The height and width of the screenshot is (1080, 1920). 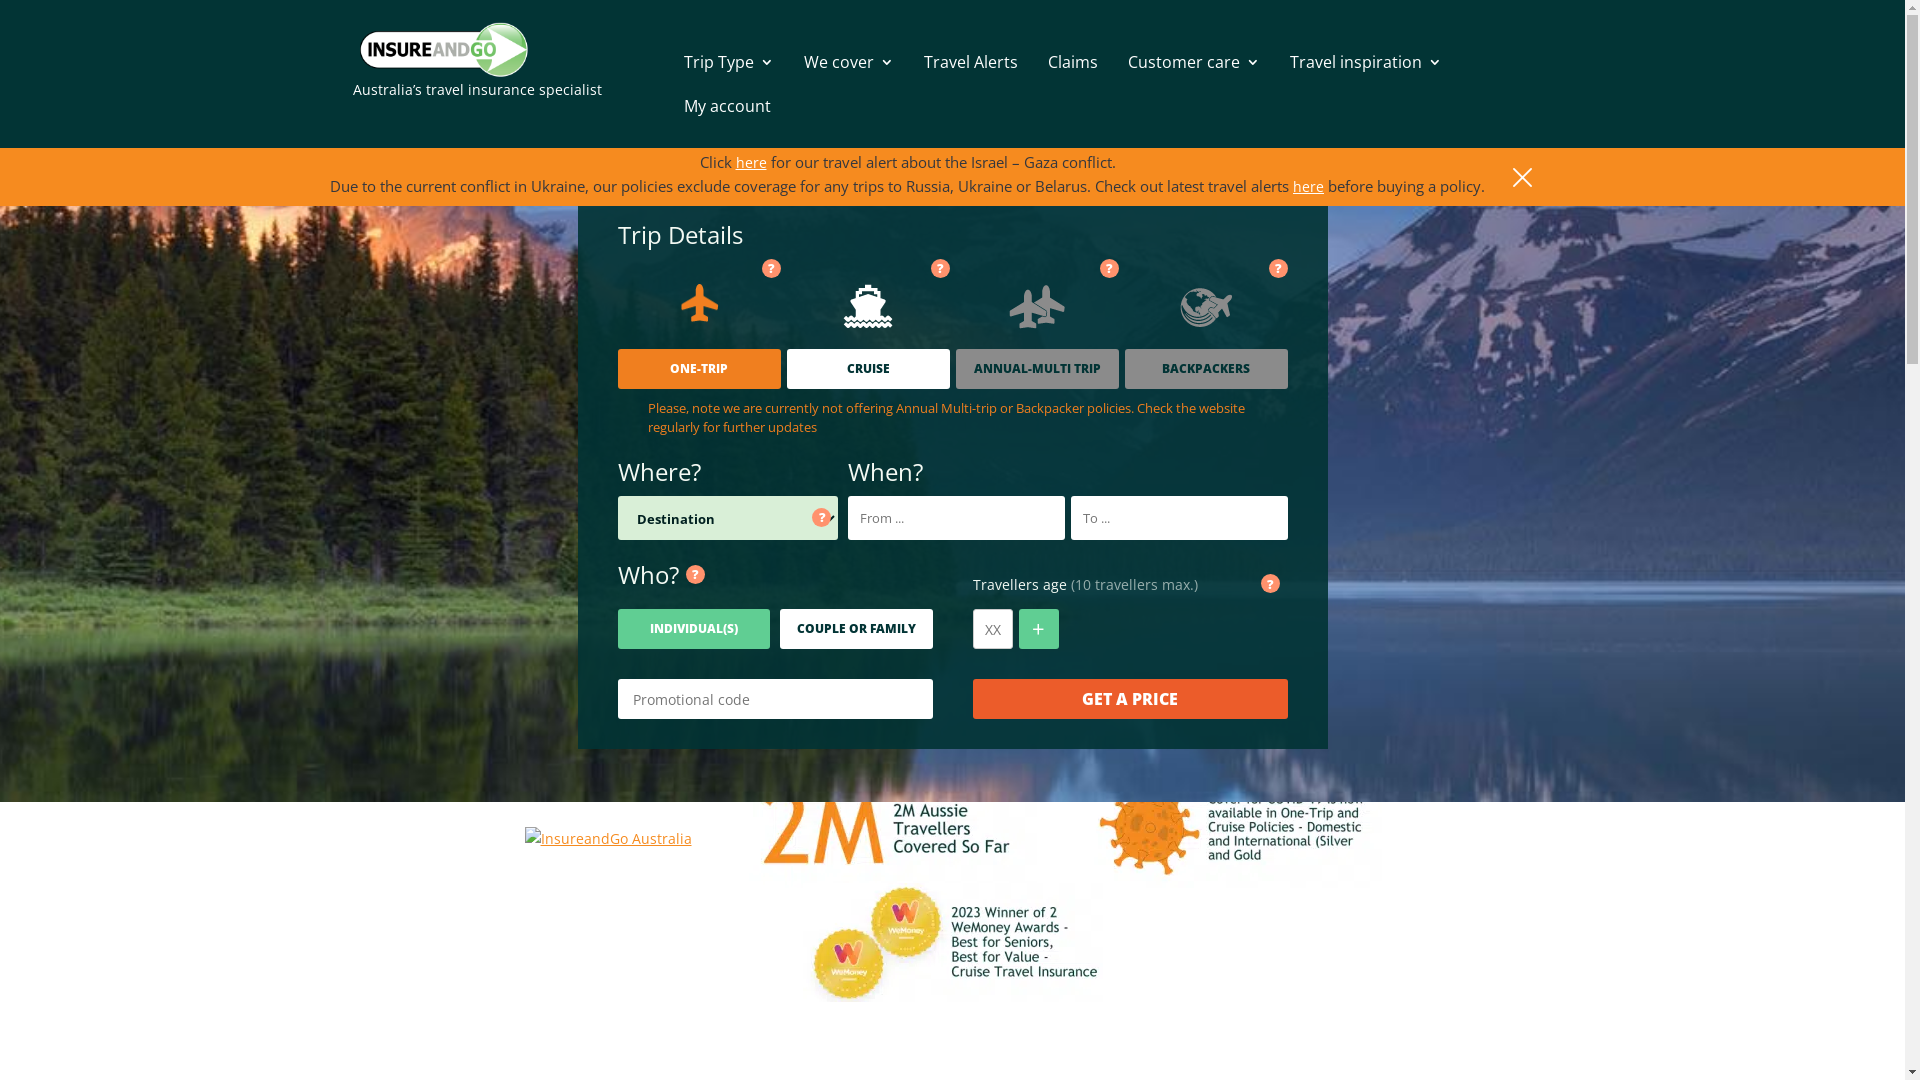 What do you see at coordinates (1073, 62) in the screenshot?
I see `Claims` at bounding box center [1073, 62].